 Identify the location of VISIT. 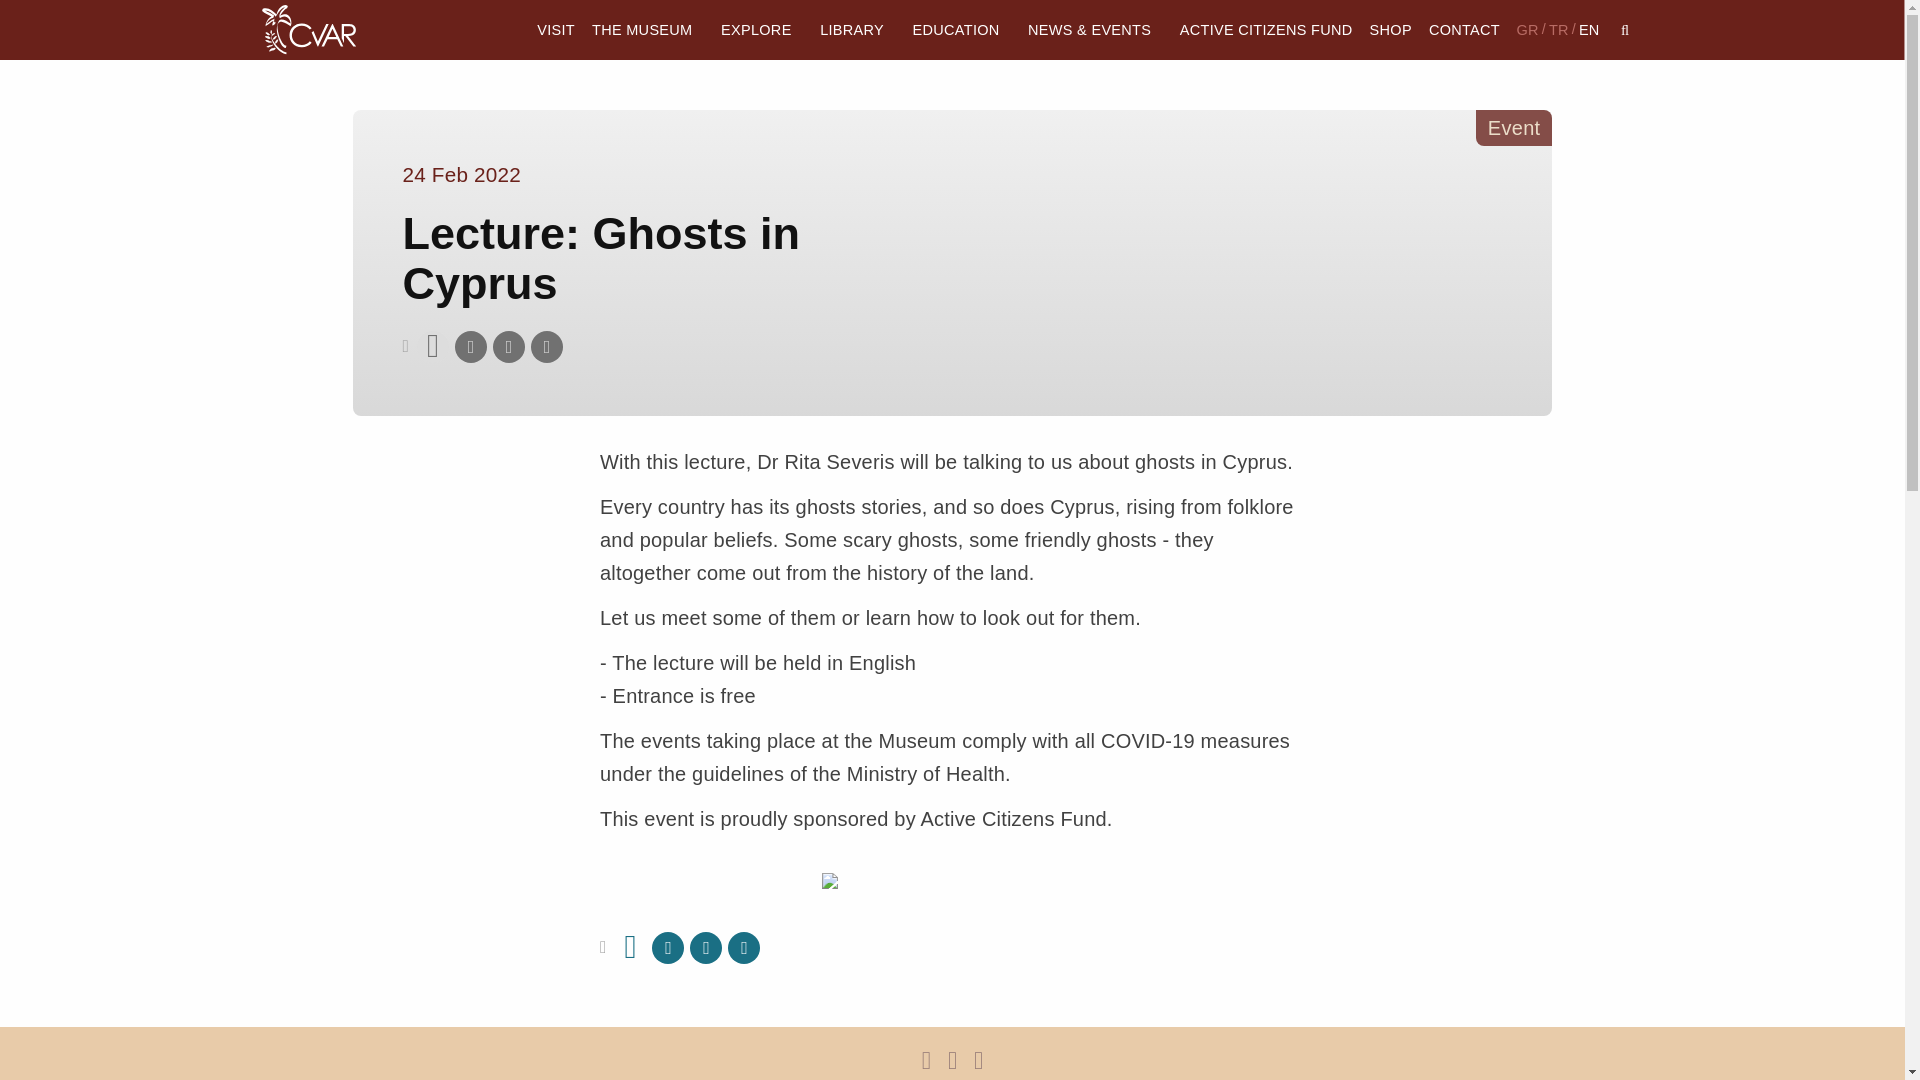
(556, 30).